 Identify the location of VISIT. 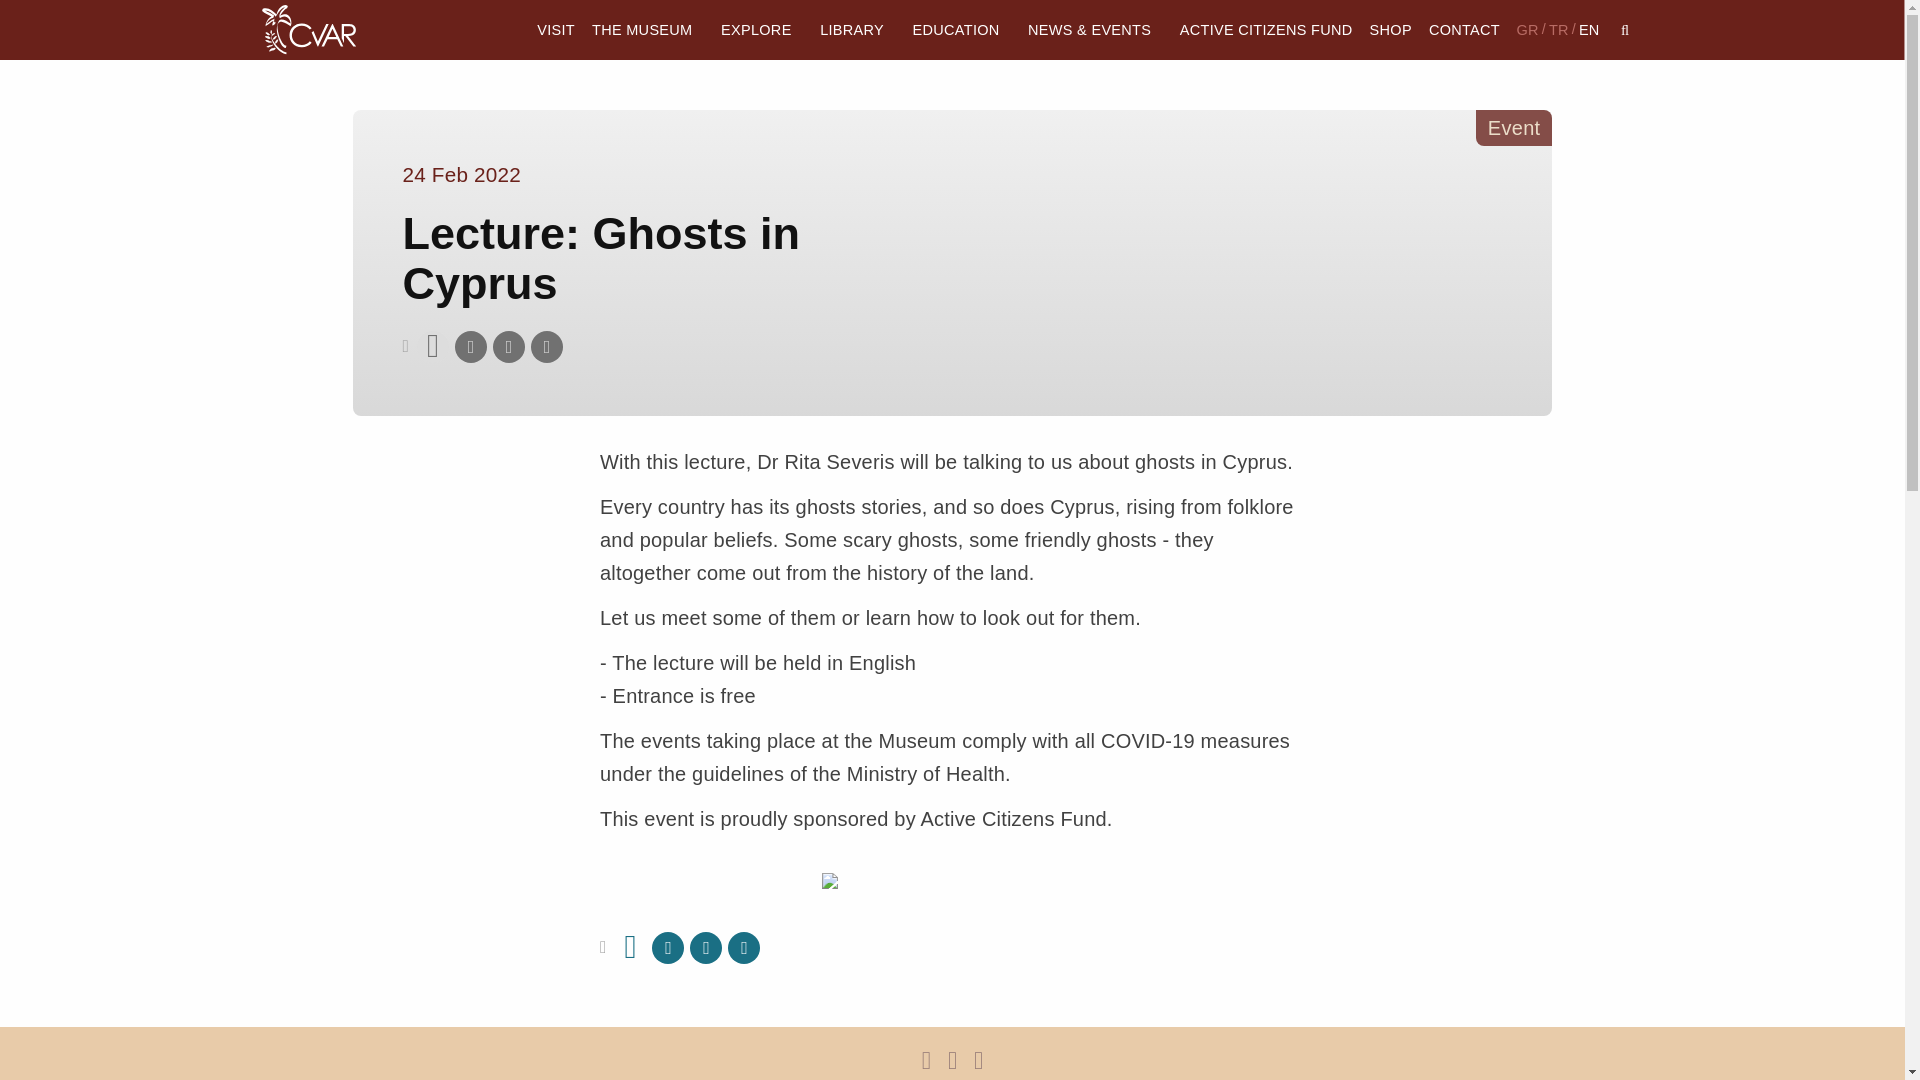
(556, 30).